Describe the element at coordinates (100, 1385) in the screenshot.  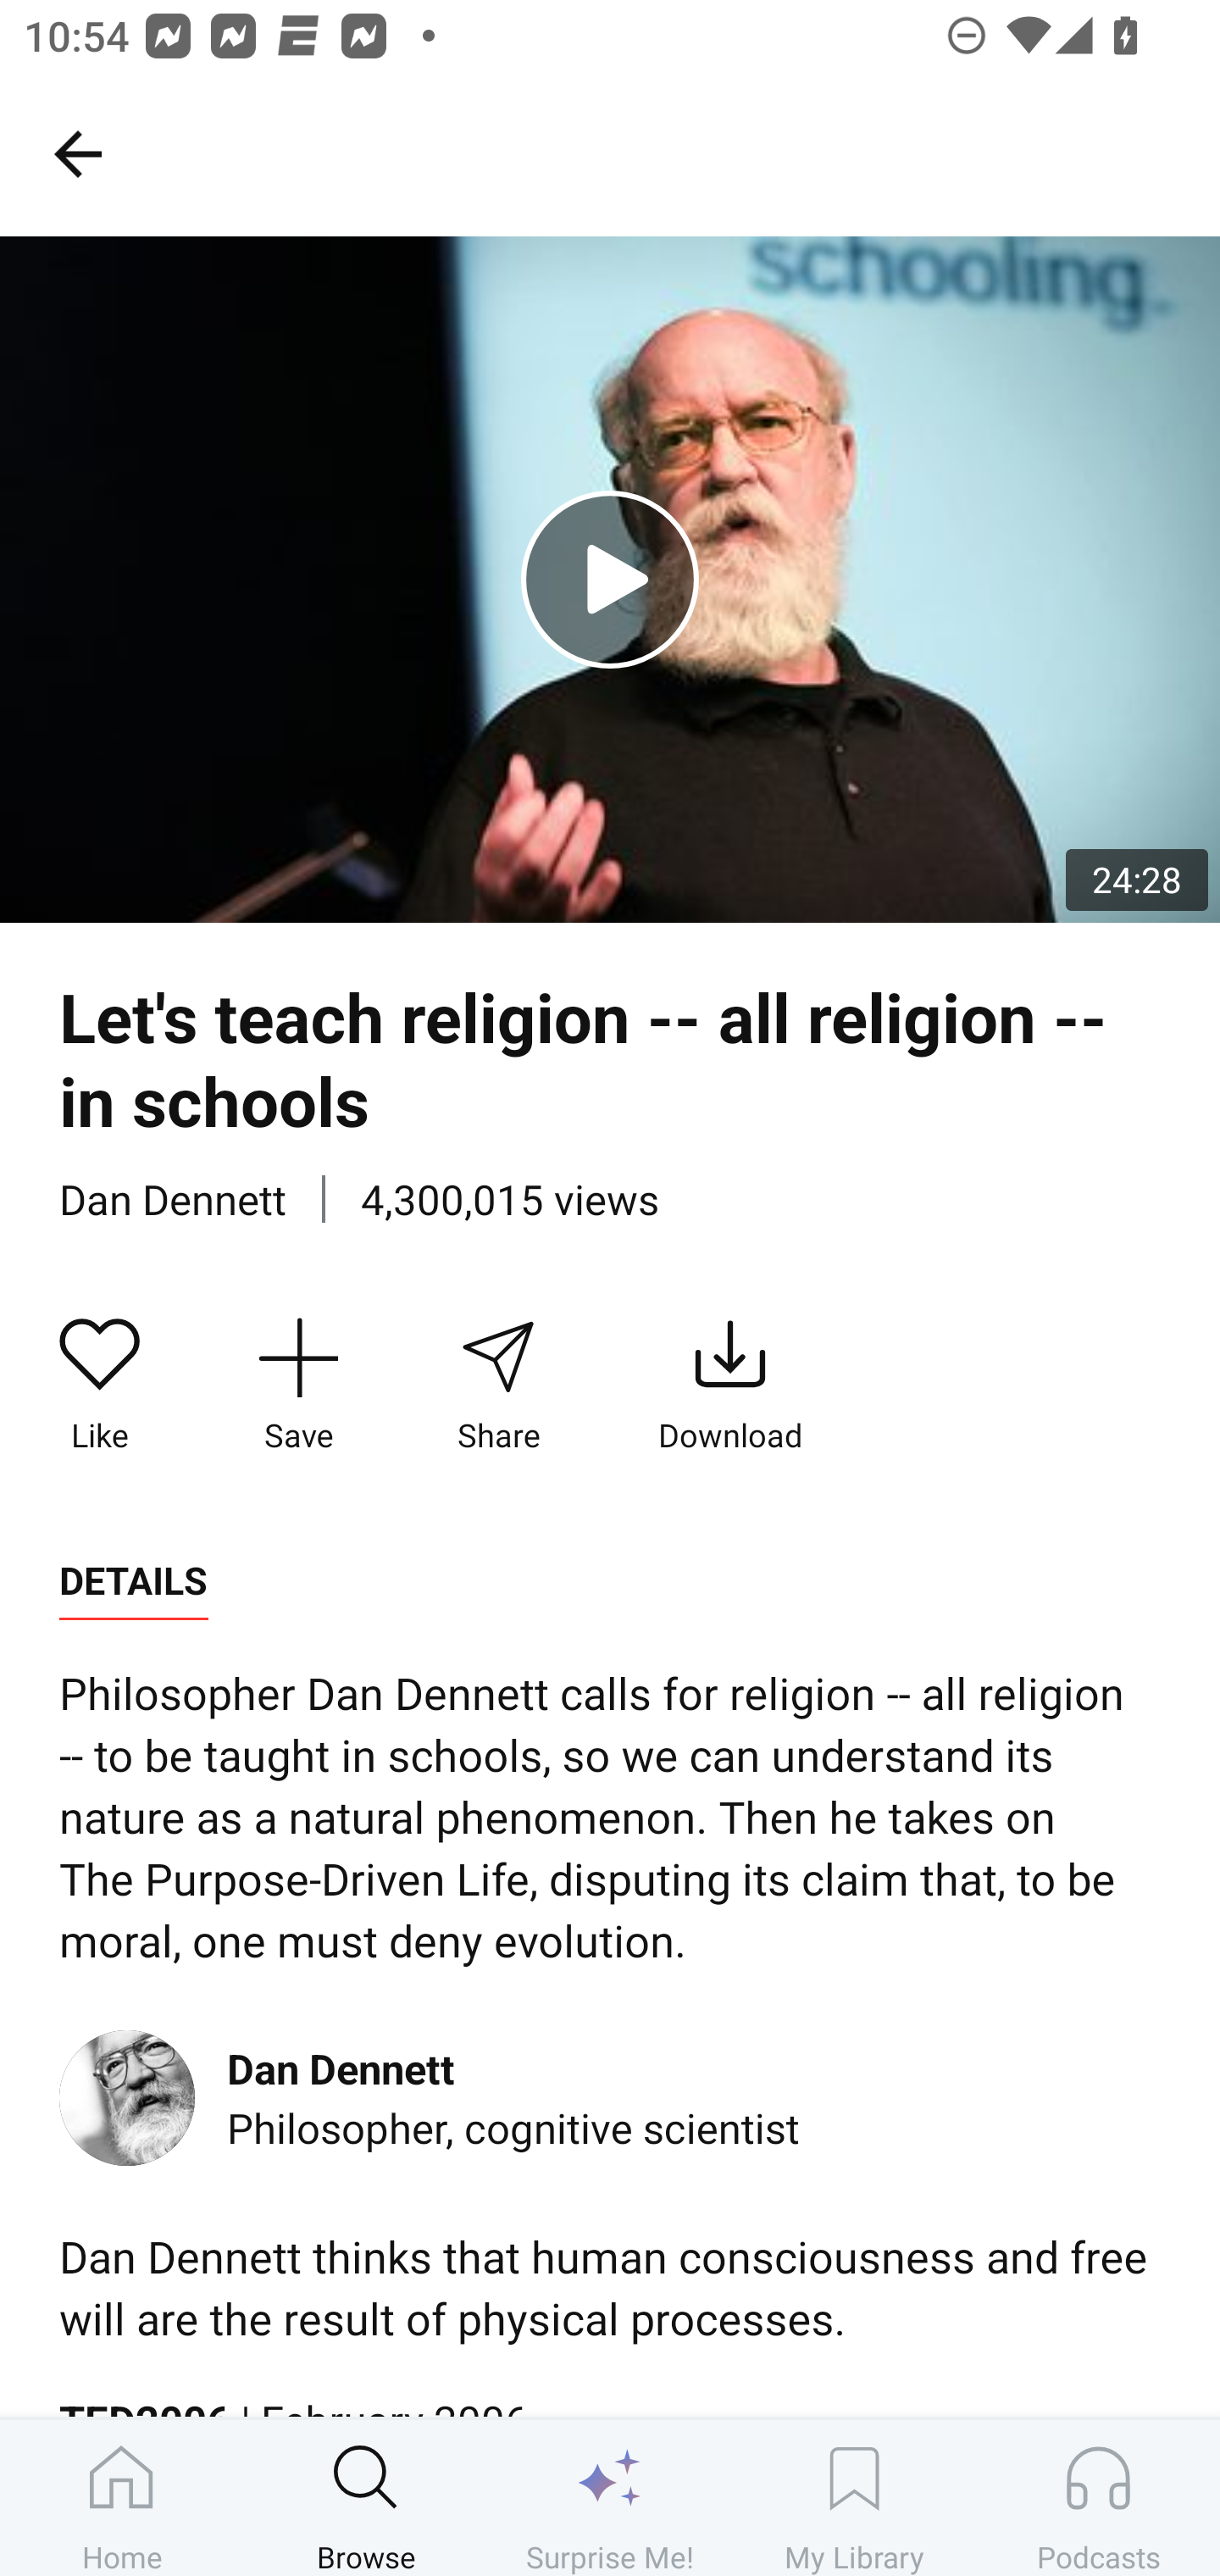
I see `Like` at that location.